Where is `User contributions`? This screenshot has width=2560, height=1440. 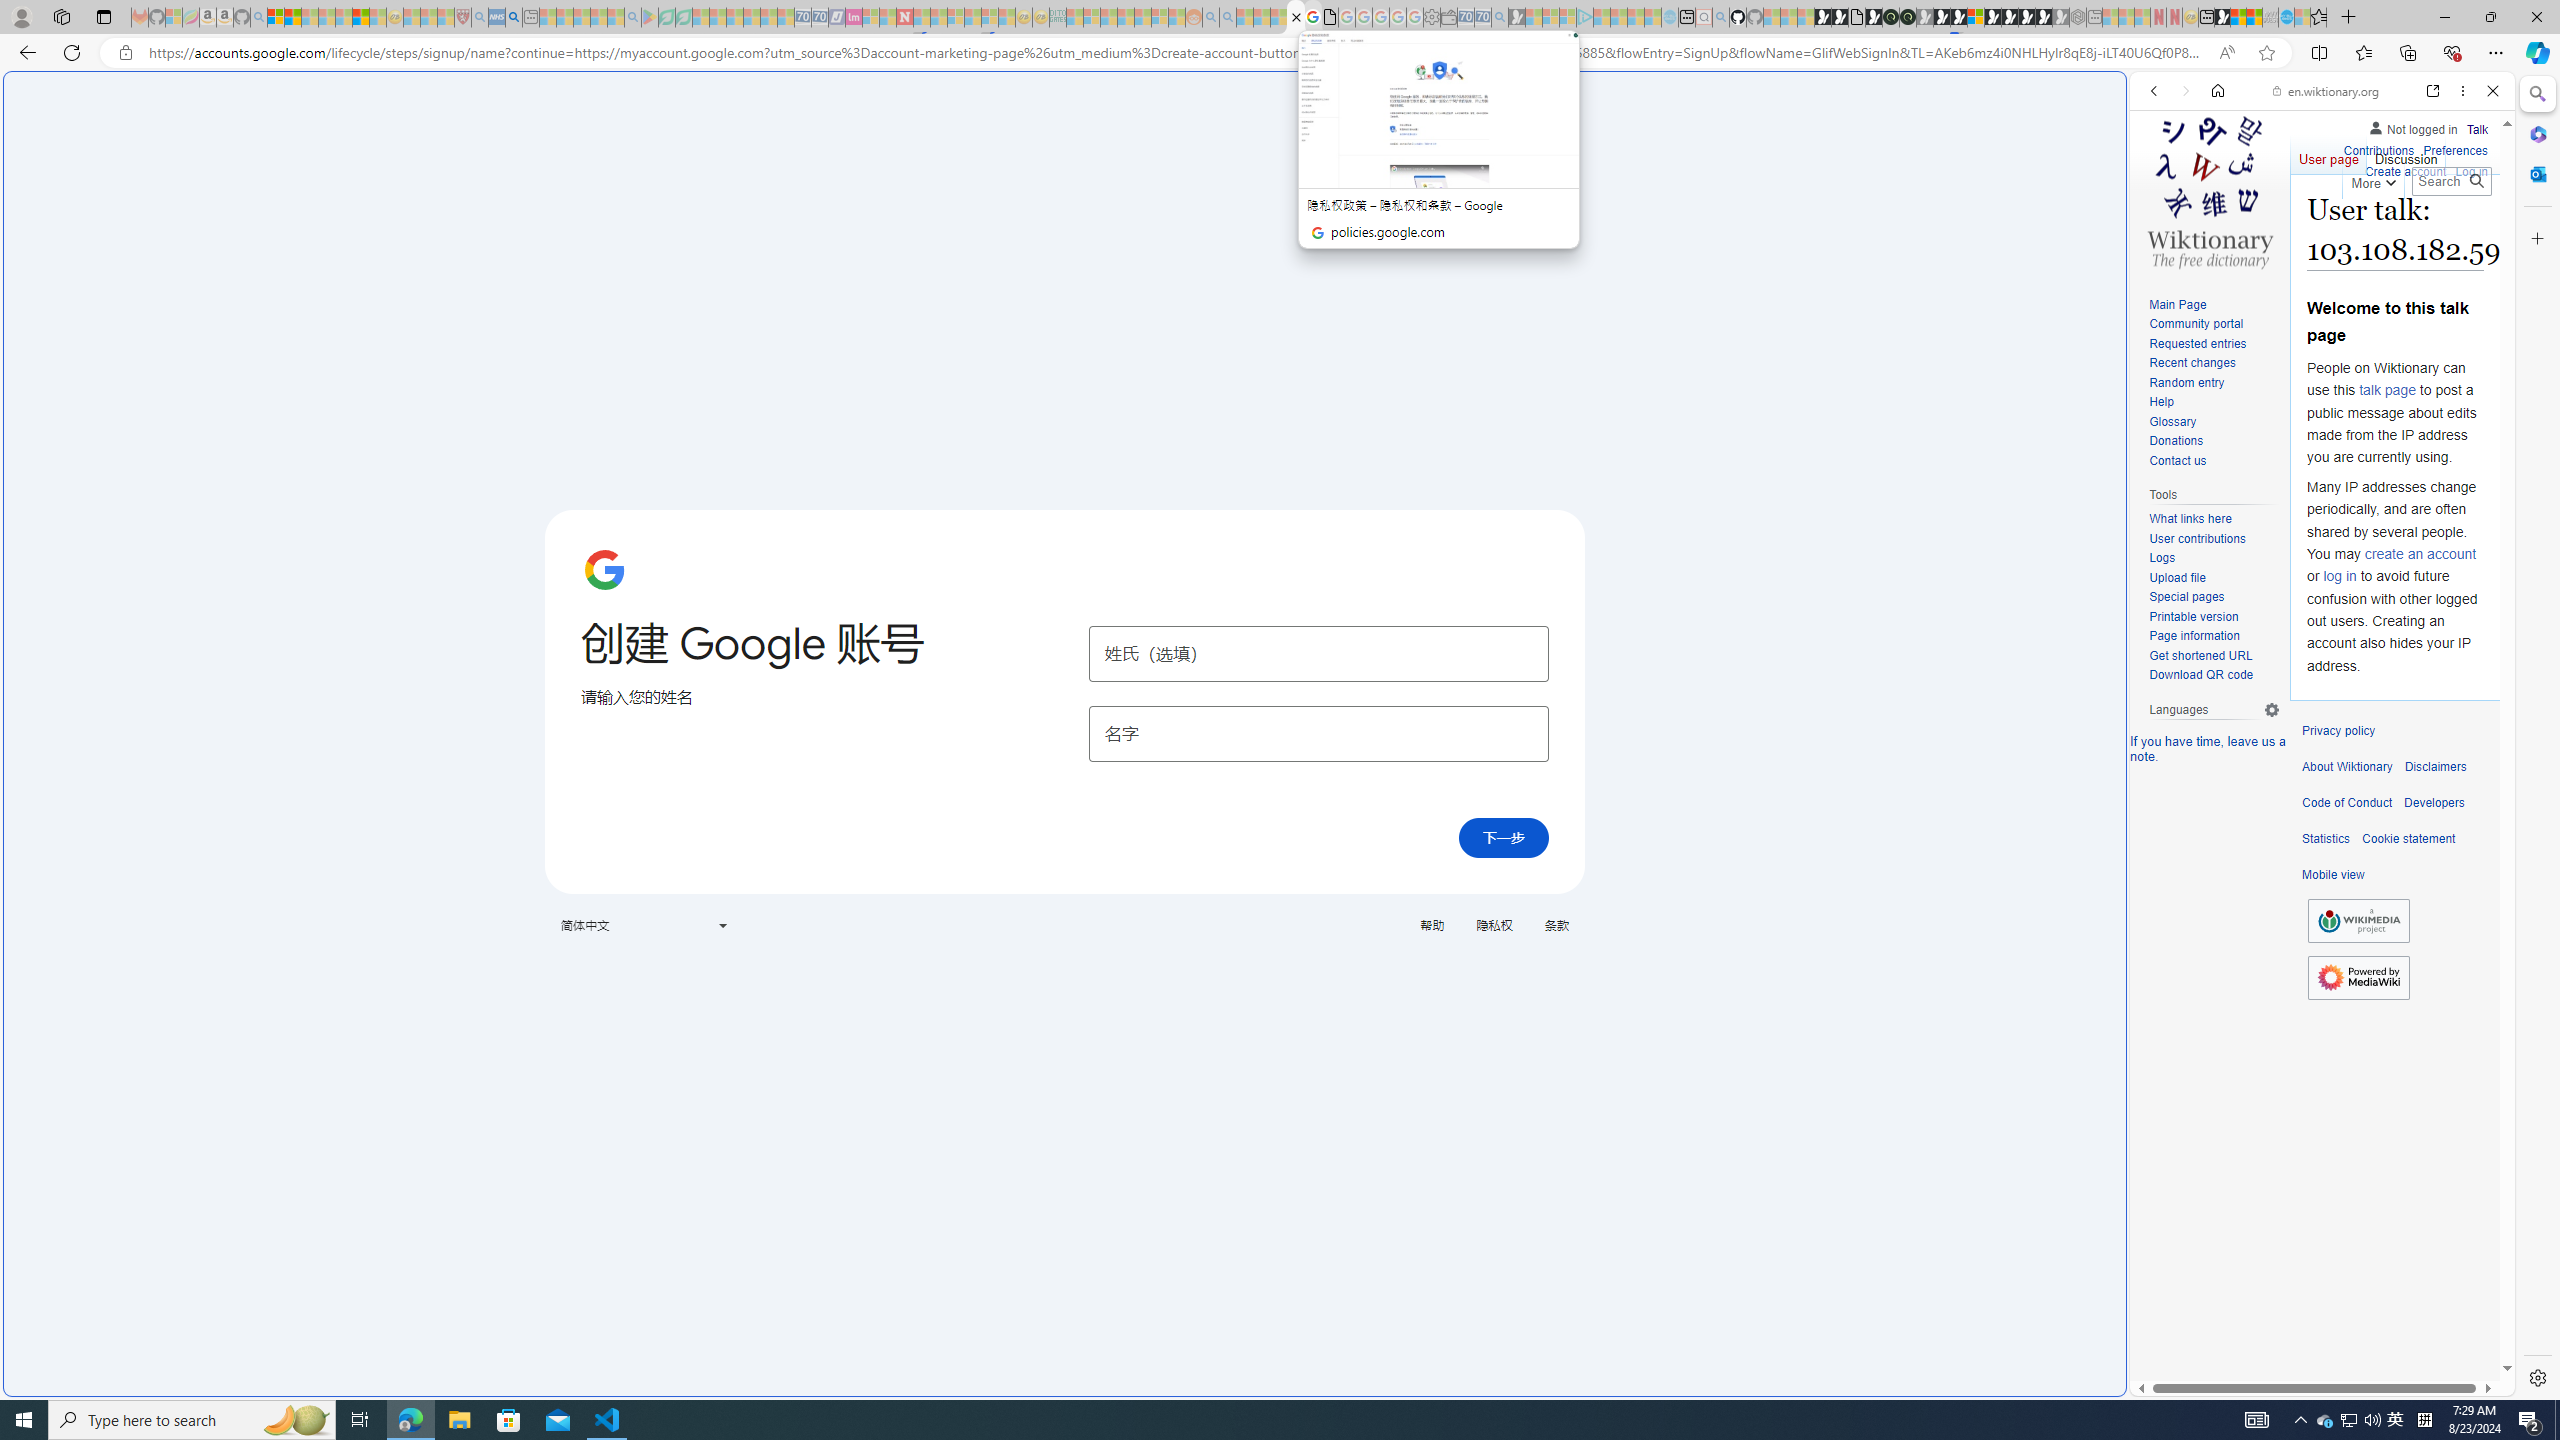 User contributions is located at coordinates (2214, 539).